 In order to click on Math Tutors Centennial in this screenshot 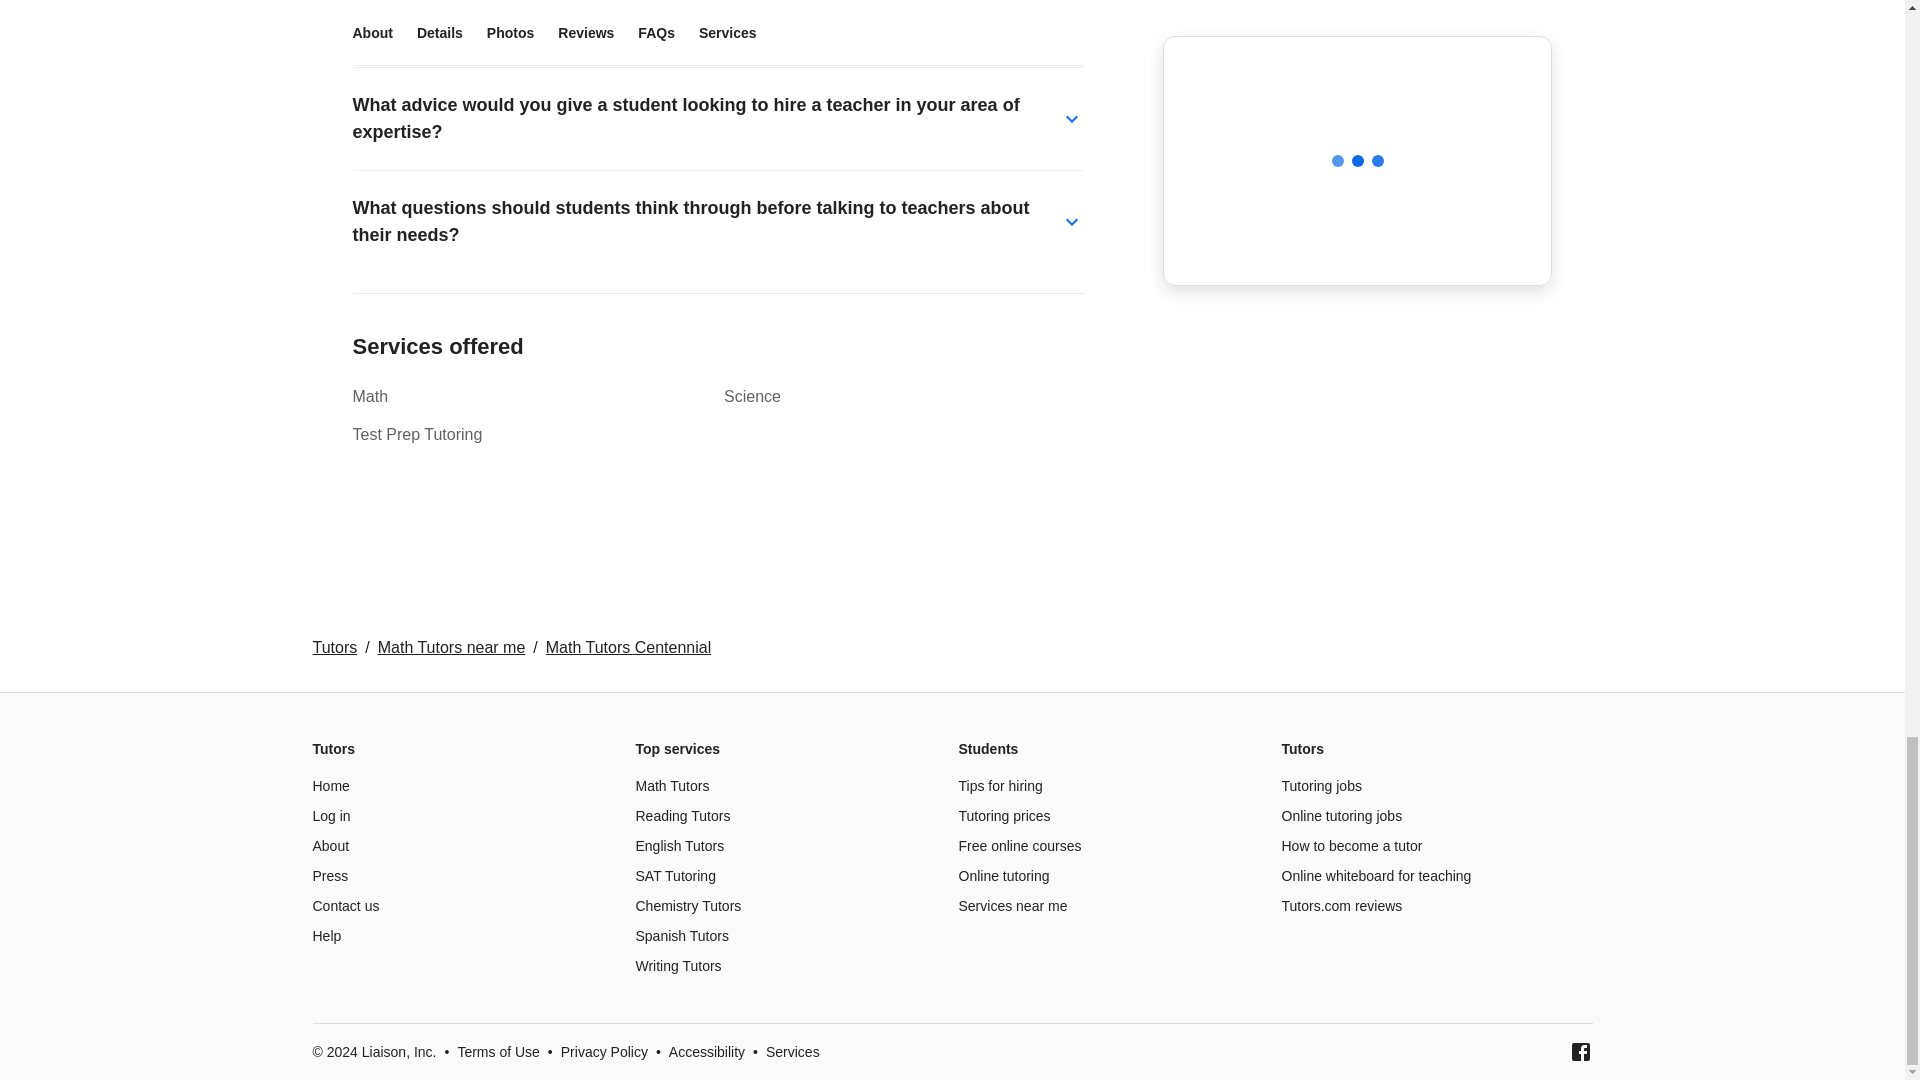, I will do `click(628, 647)`.